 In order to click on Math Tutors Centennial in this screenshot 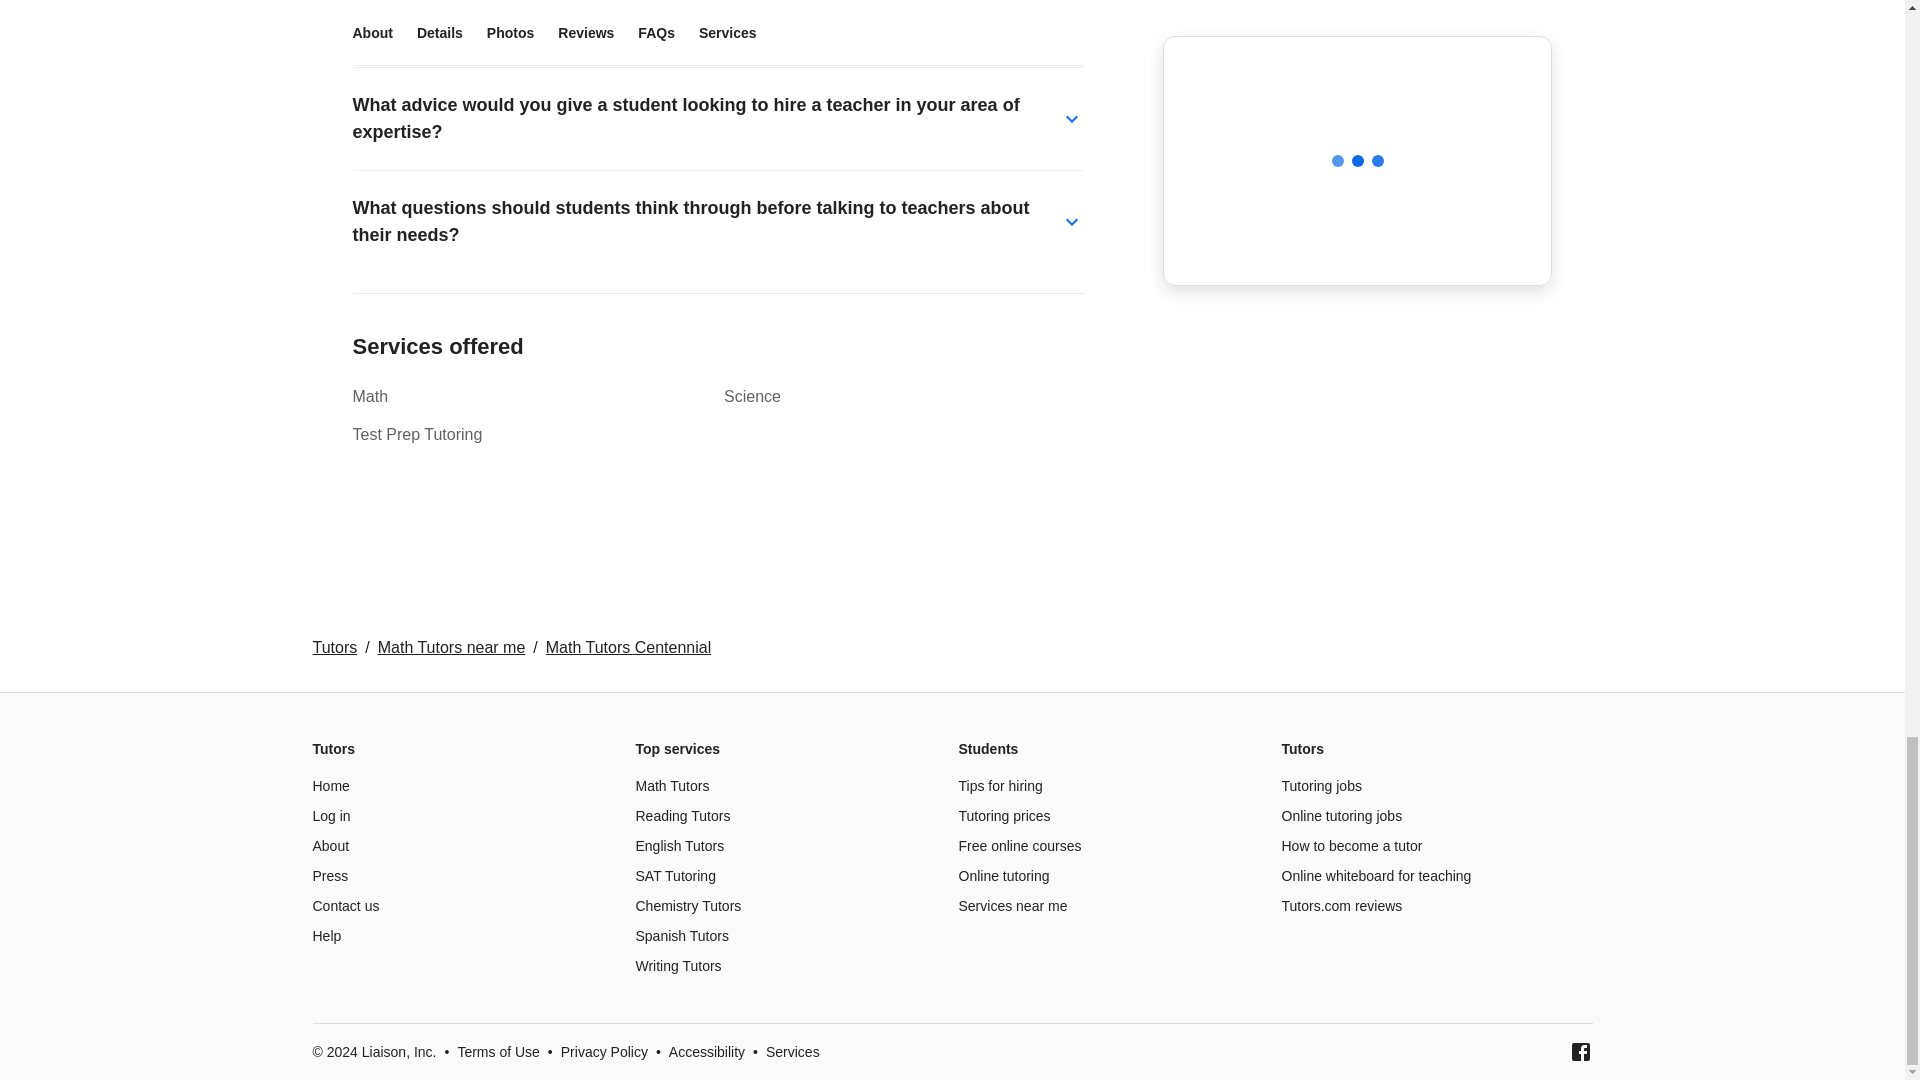, I will do `click(628, 647)`.